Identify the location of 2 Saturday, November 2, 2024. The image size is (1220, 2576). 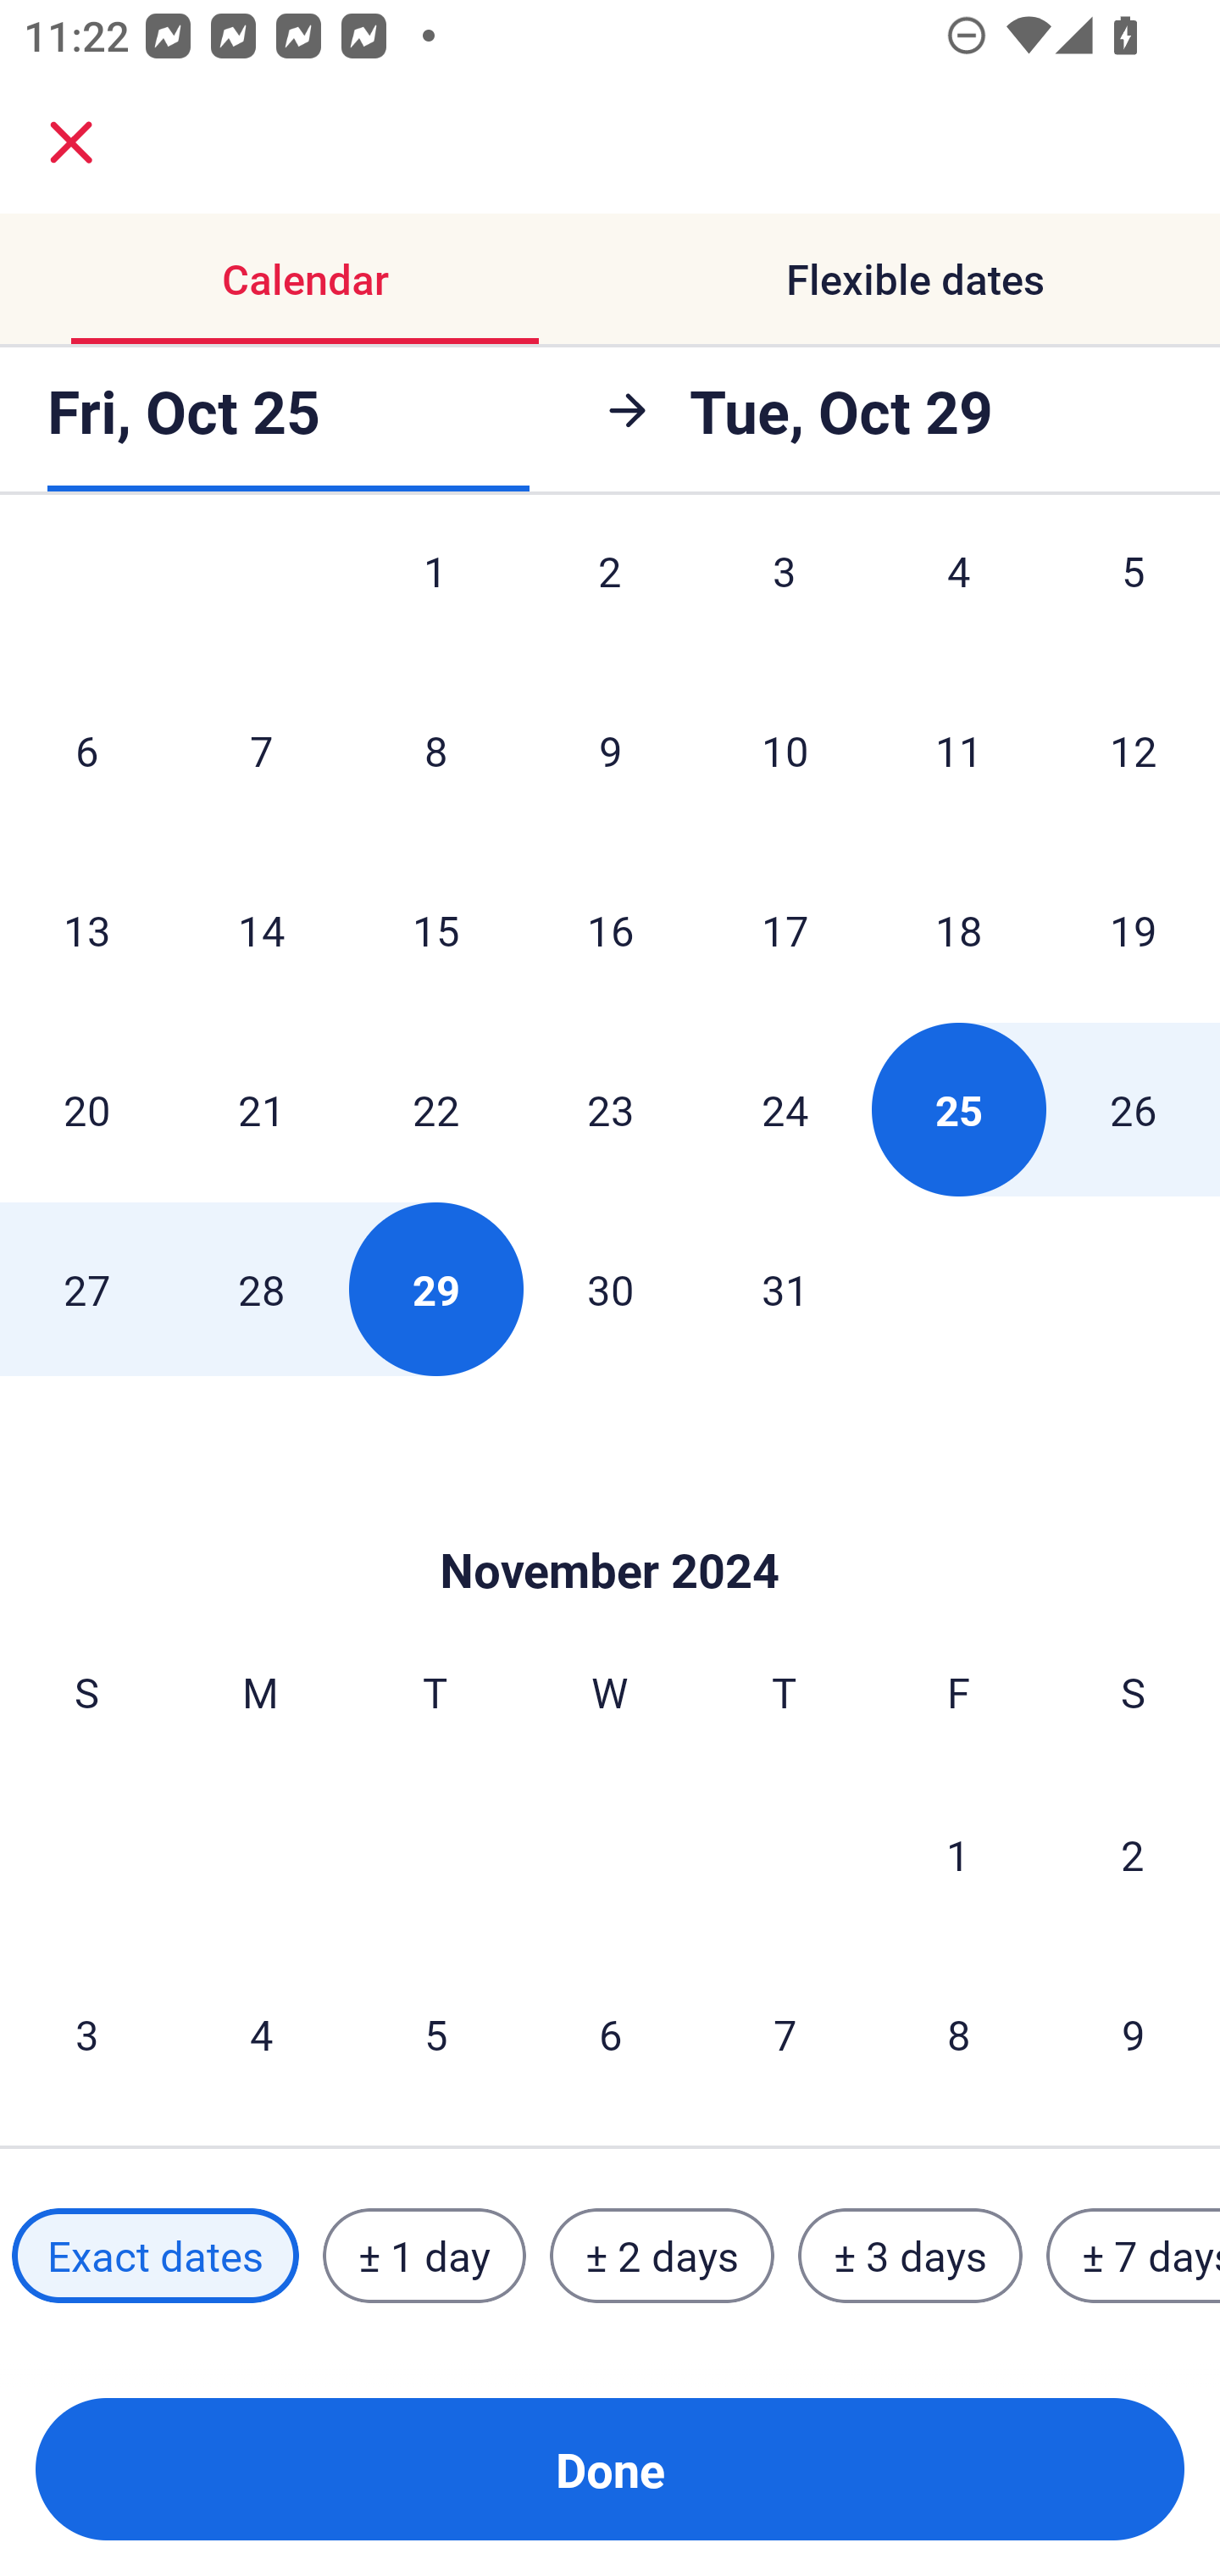
(1133, 1854).